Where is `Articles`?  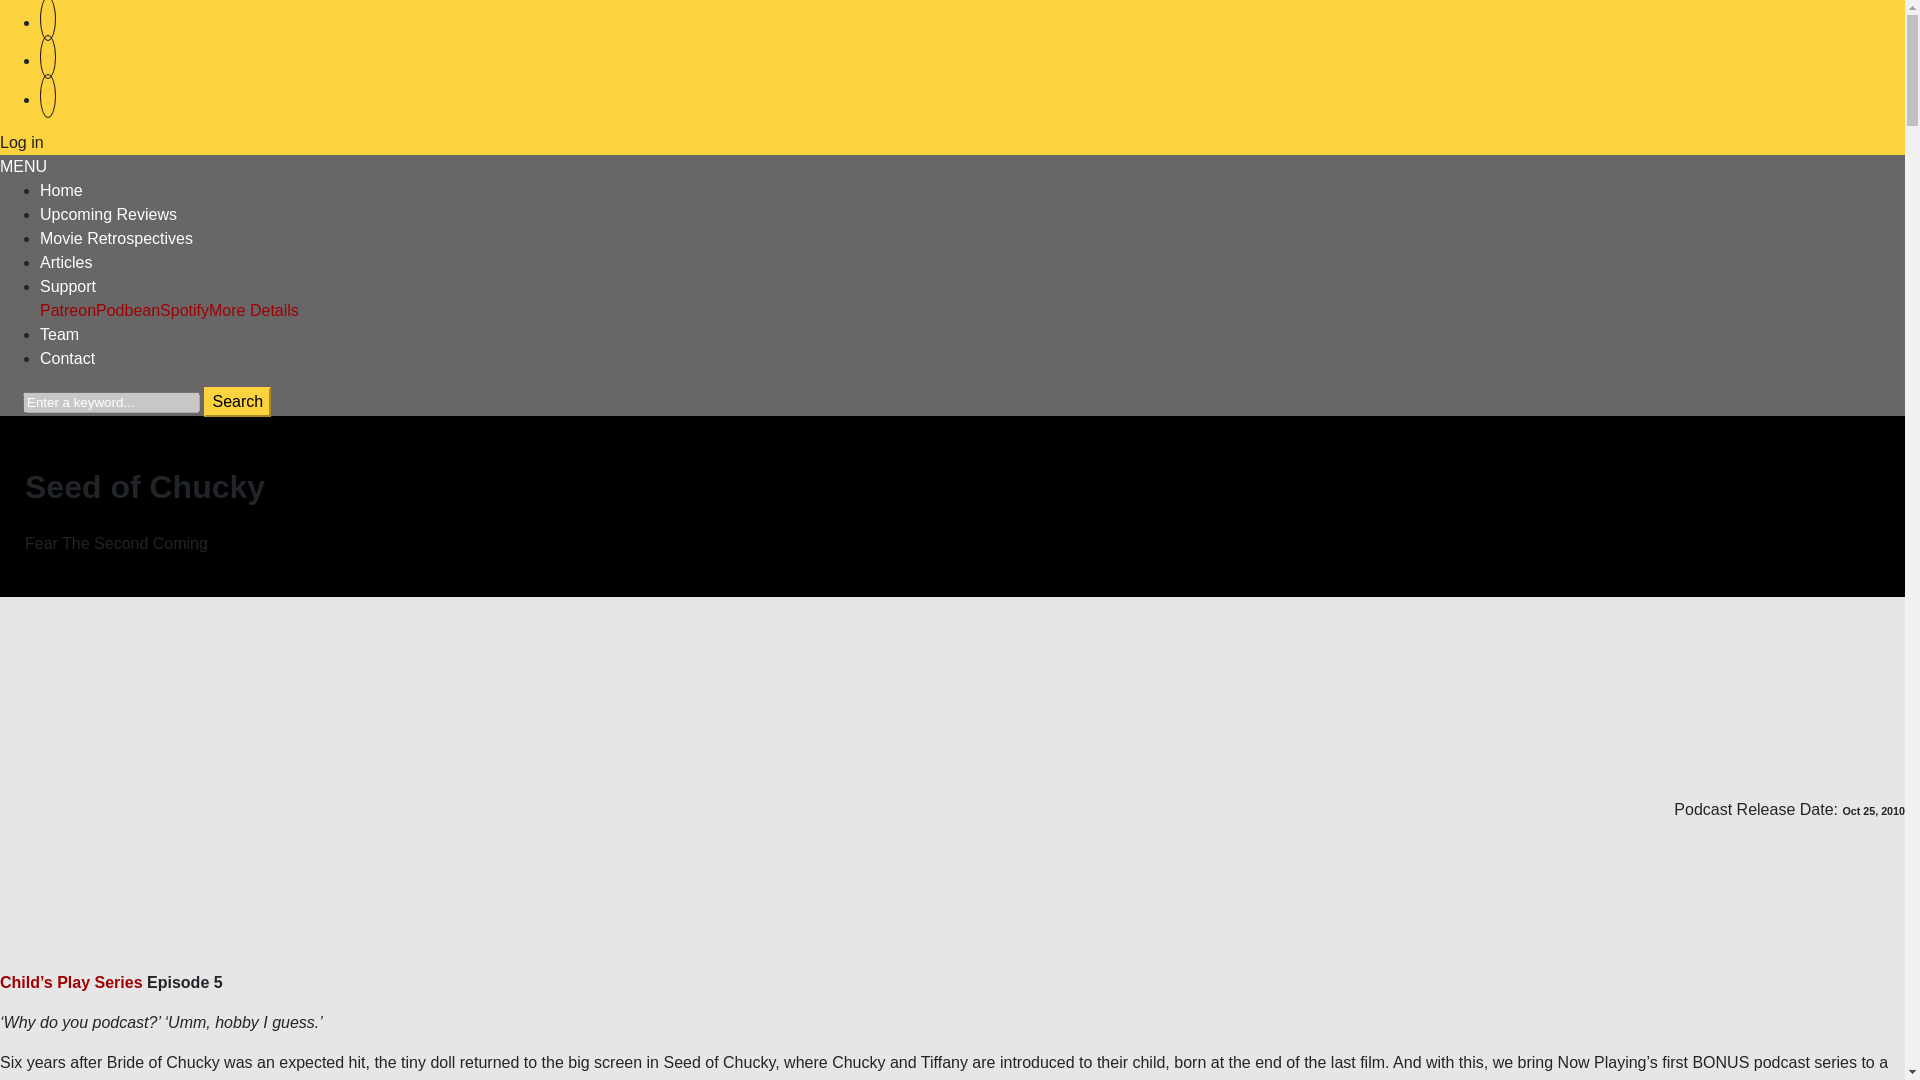 Articles is located at coordinates (66, 262).